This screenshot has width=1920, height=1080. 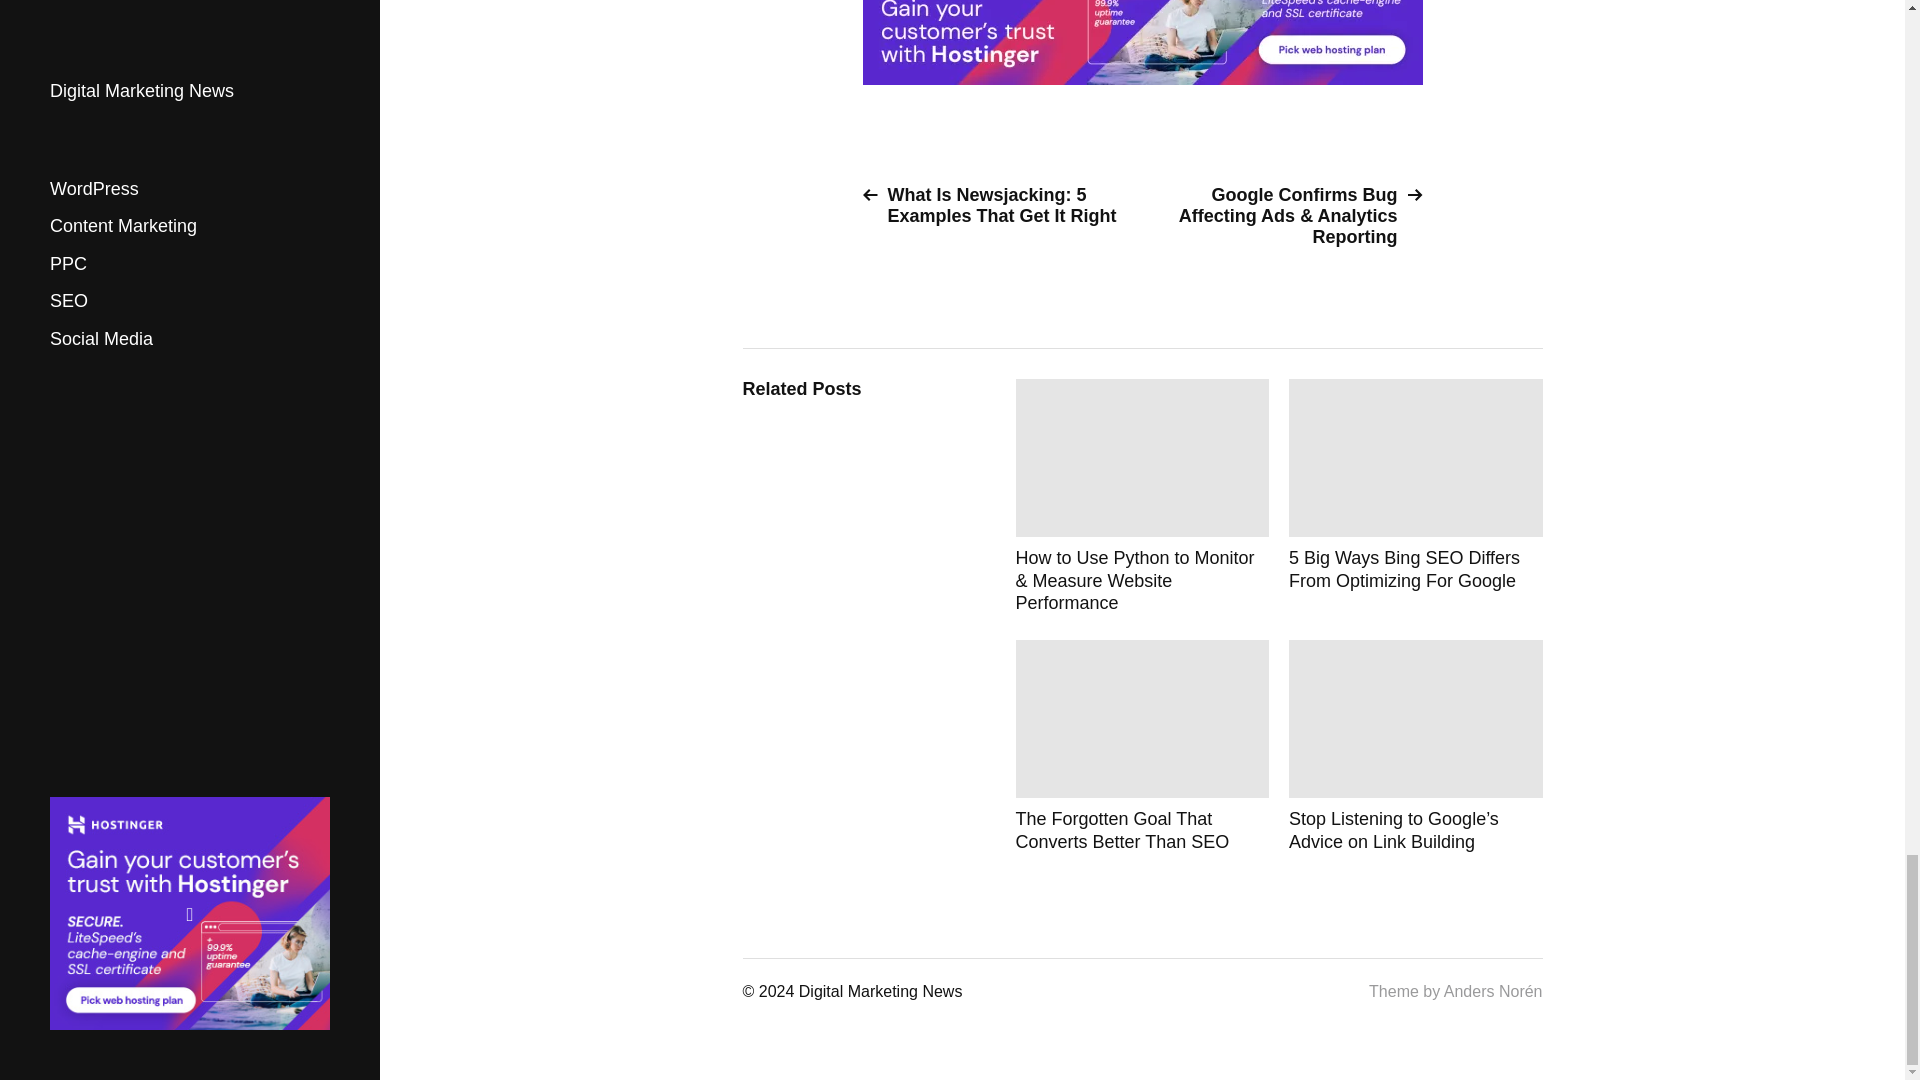 What do you see at coordinates (1142, 746) in the screenshot?
I see `The Forgotten Goal That Converts Better Than SEO` at bounding box center [1142, 746].